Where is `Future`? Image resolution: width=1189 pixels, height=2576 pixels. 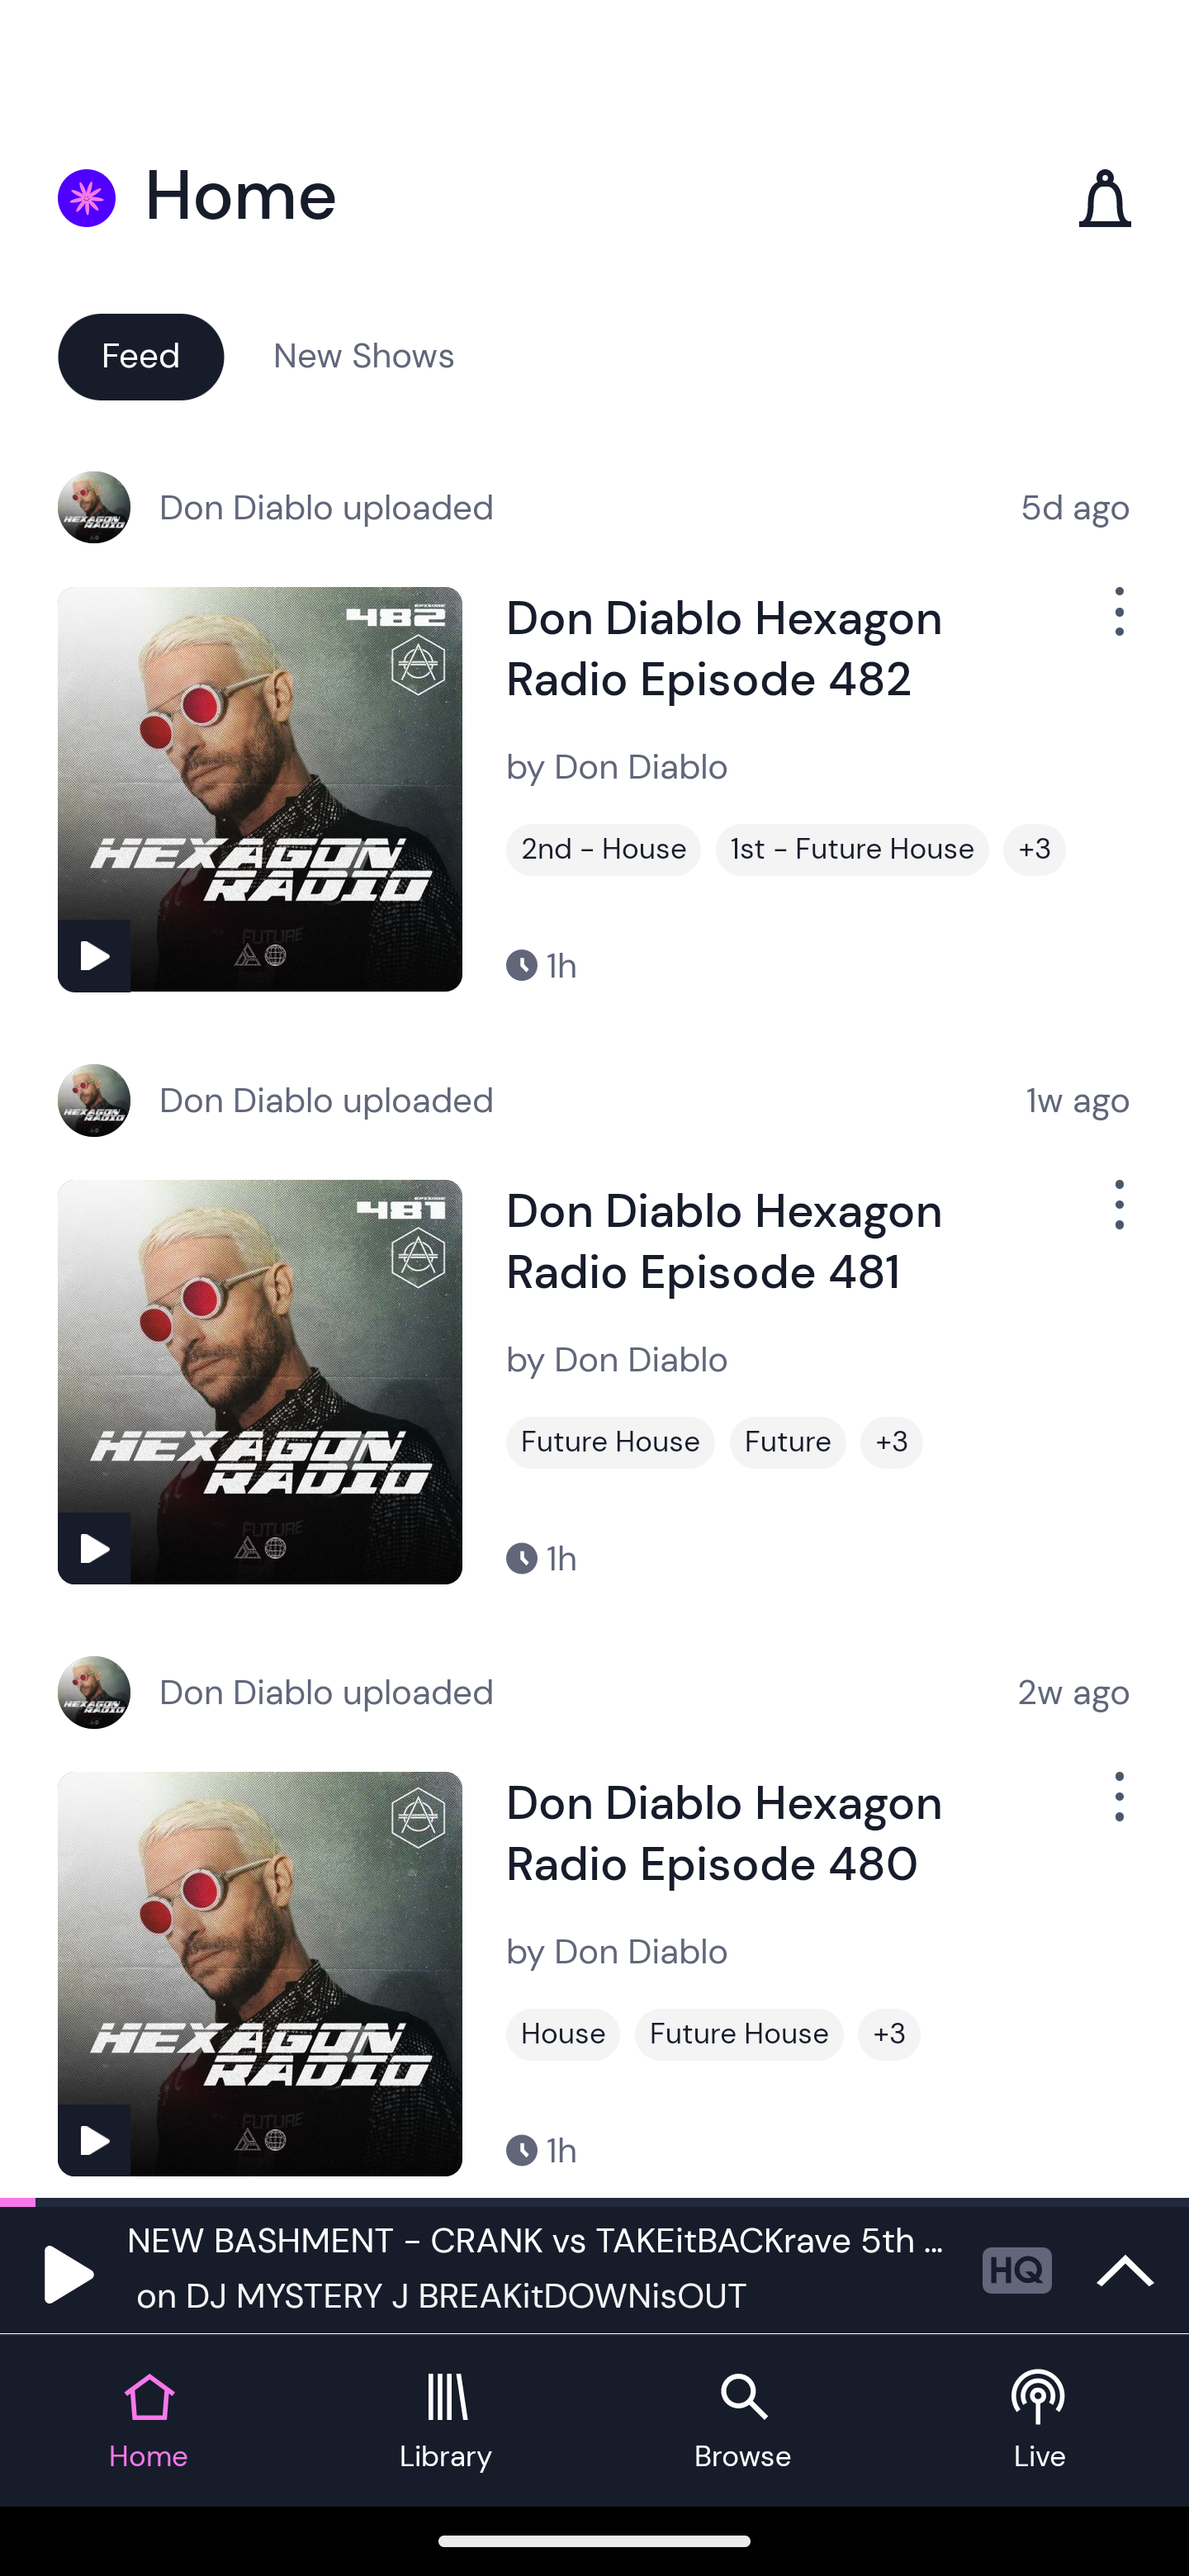 Future is located at coordinates (788, 1442).